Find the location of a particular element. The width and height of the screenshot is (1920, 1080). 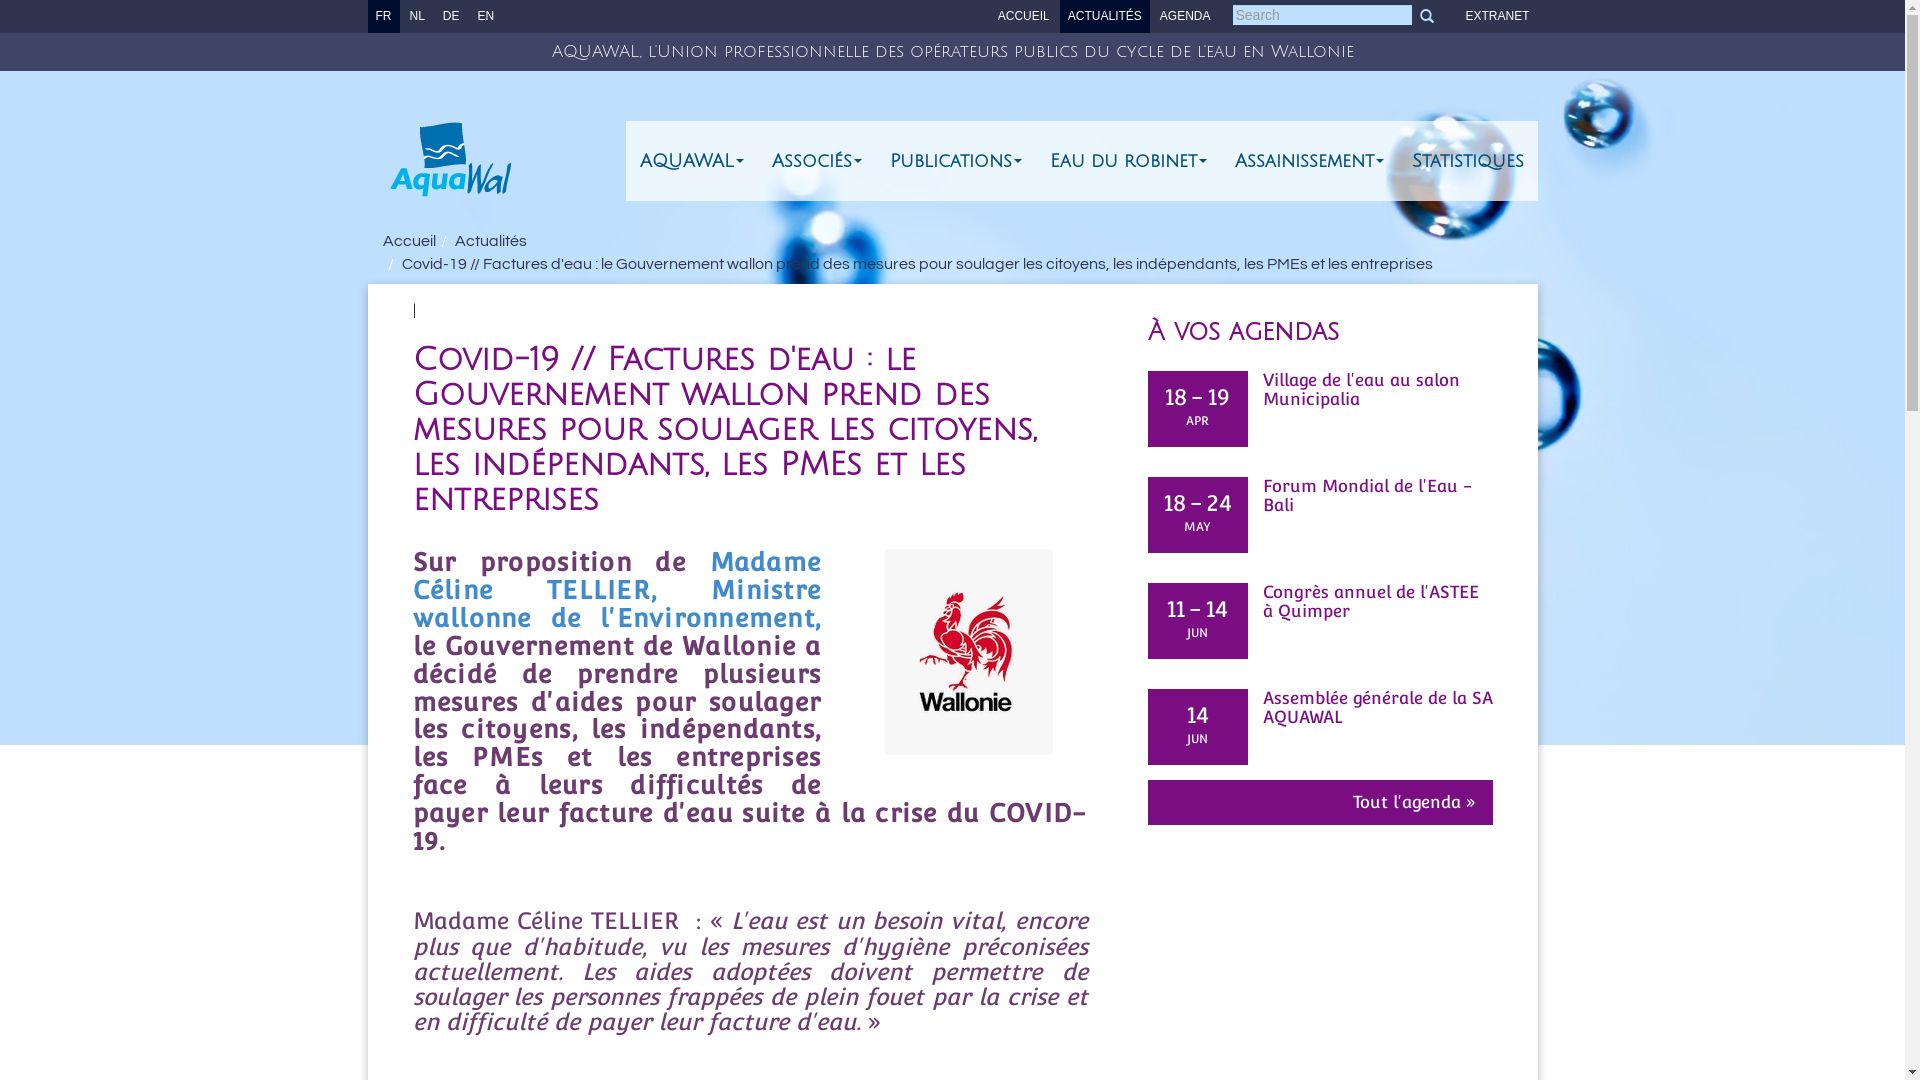

Forum Mondial de l'Eau - Bali is located at coordinates (1320, 496).